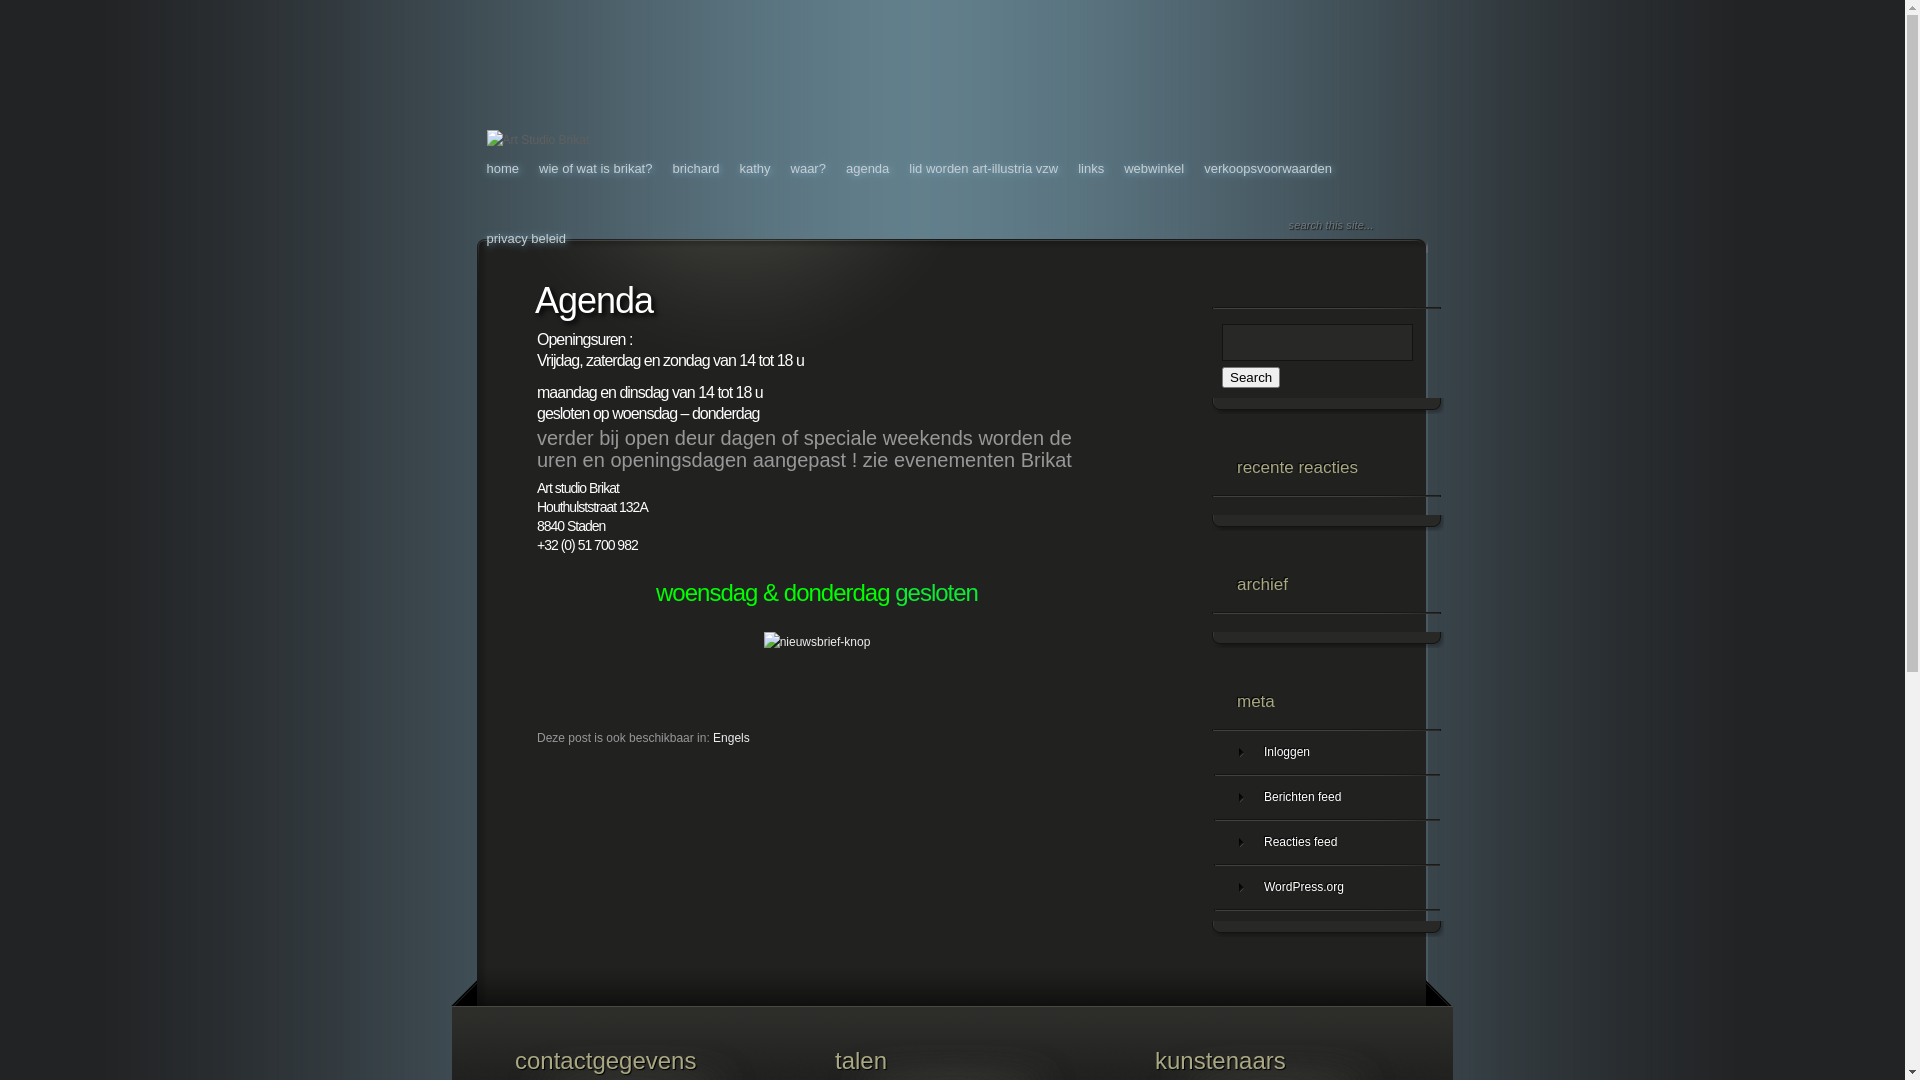 This screenshot has height=1080, width=1920. I want to click on verkoopsvoorwaarden, so click(1268, 168).